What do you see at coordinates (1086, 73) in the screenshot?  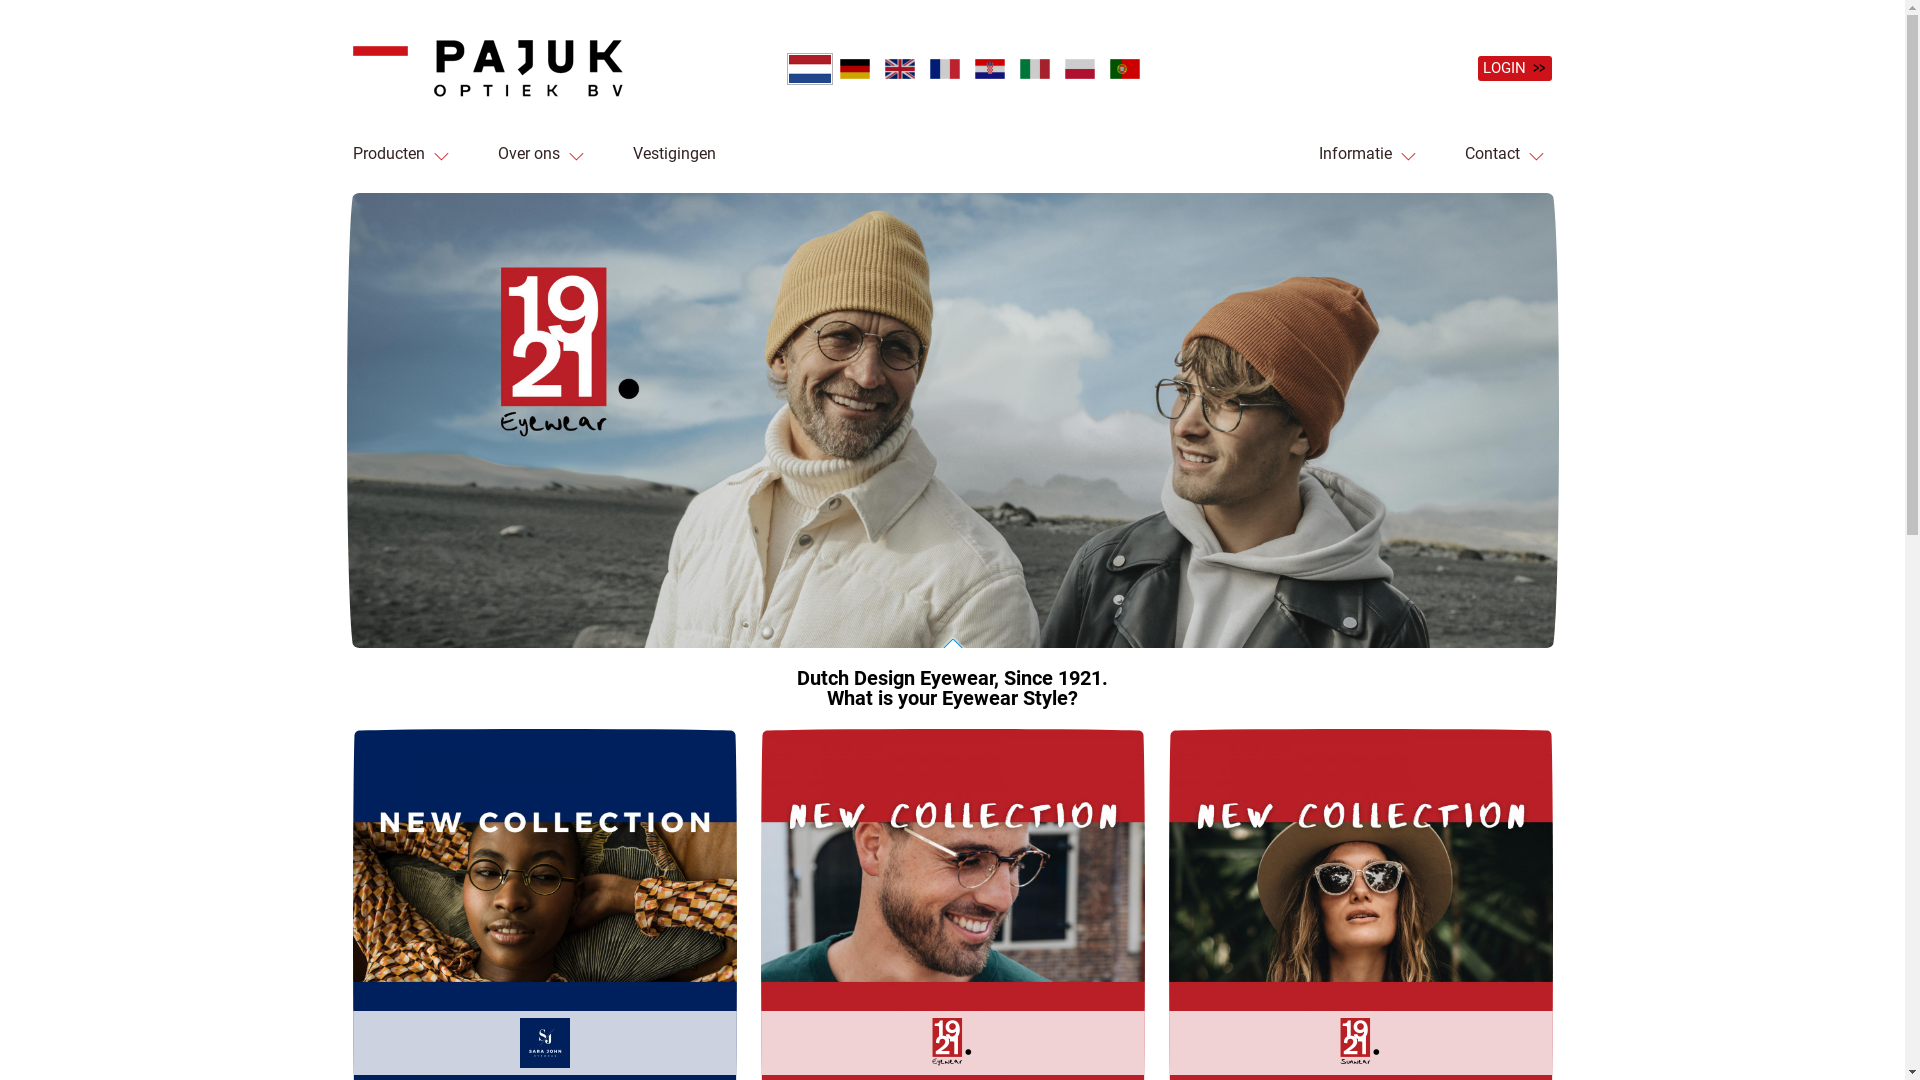 I see `Polski` at bounding box center [1086, 73].